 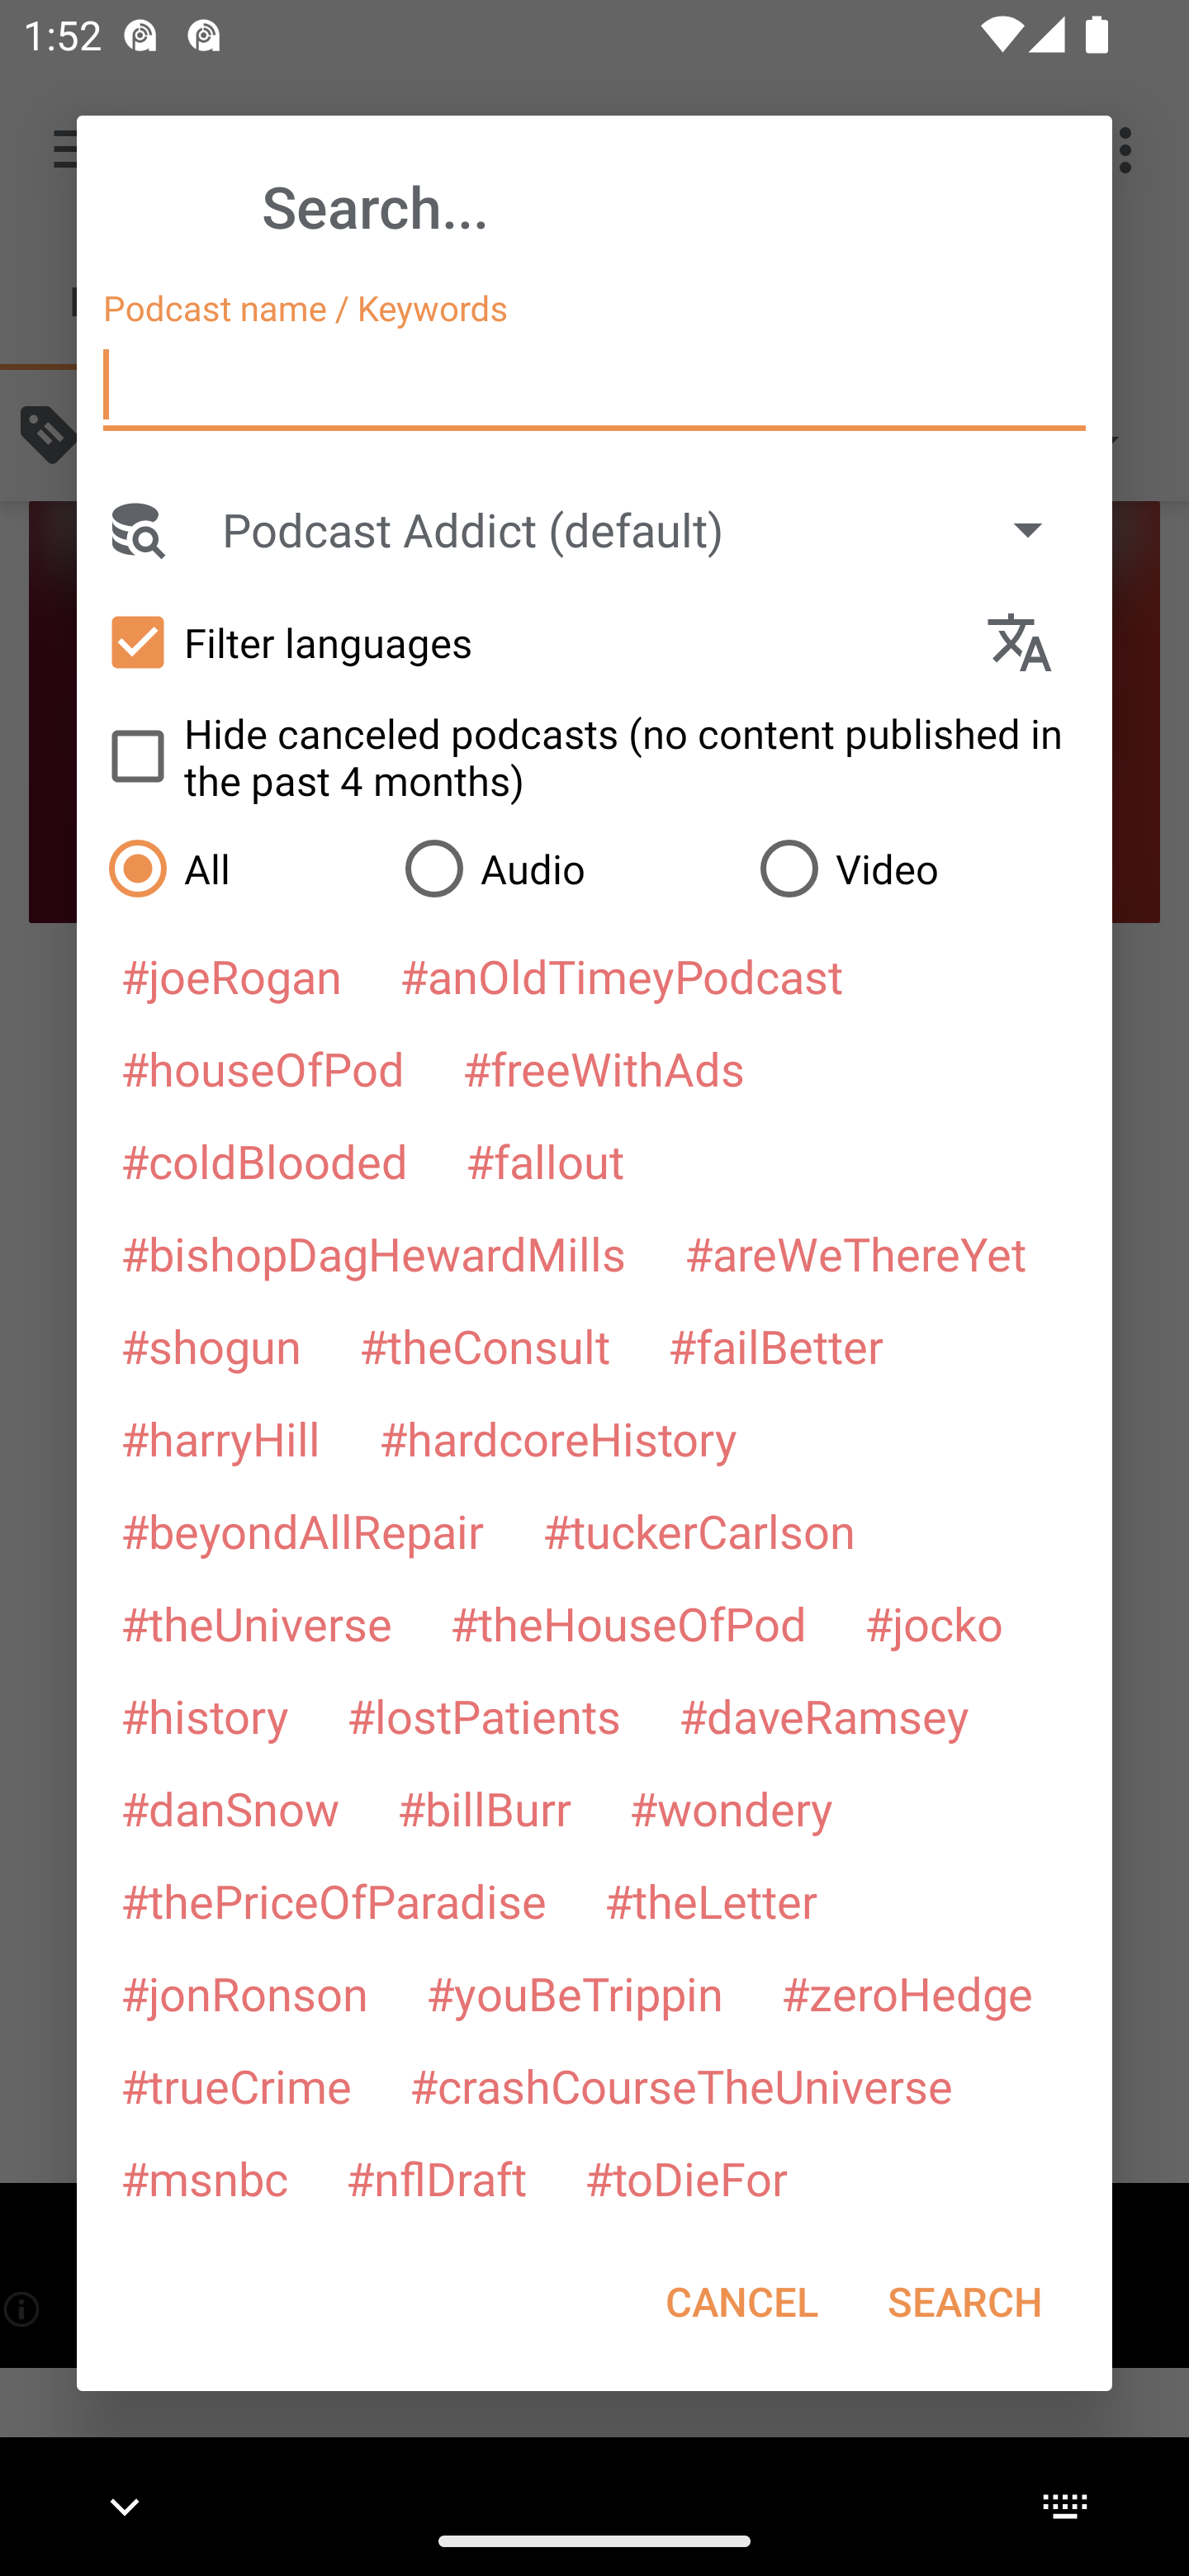 I want to click on #fallout, so click(x=545, y=1160).